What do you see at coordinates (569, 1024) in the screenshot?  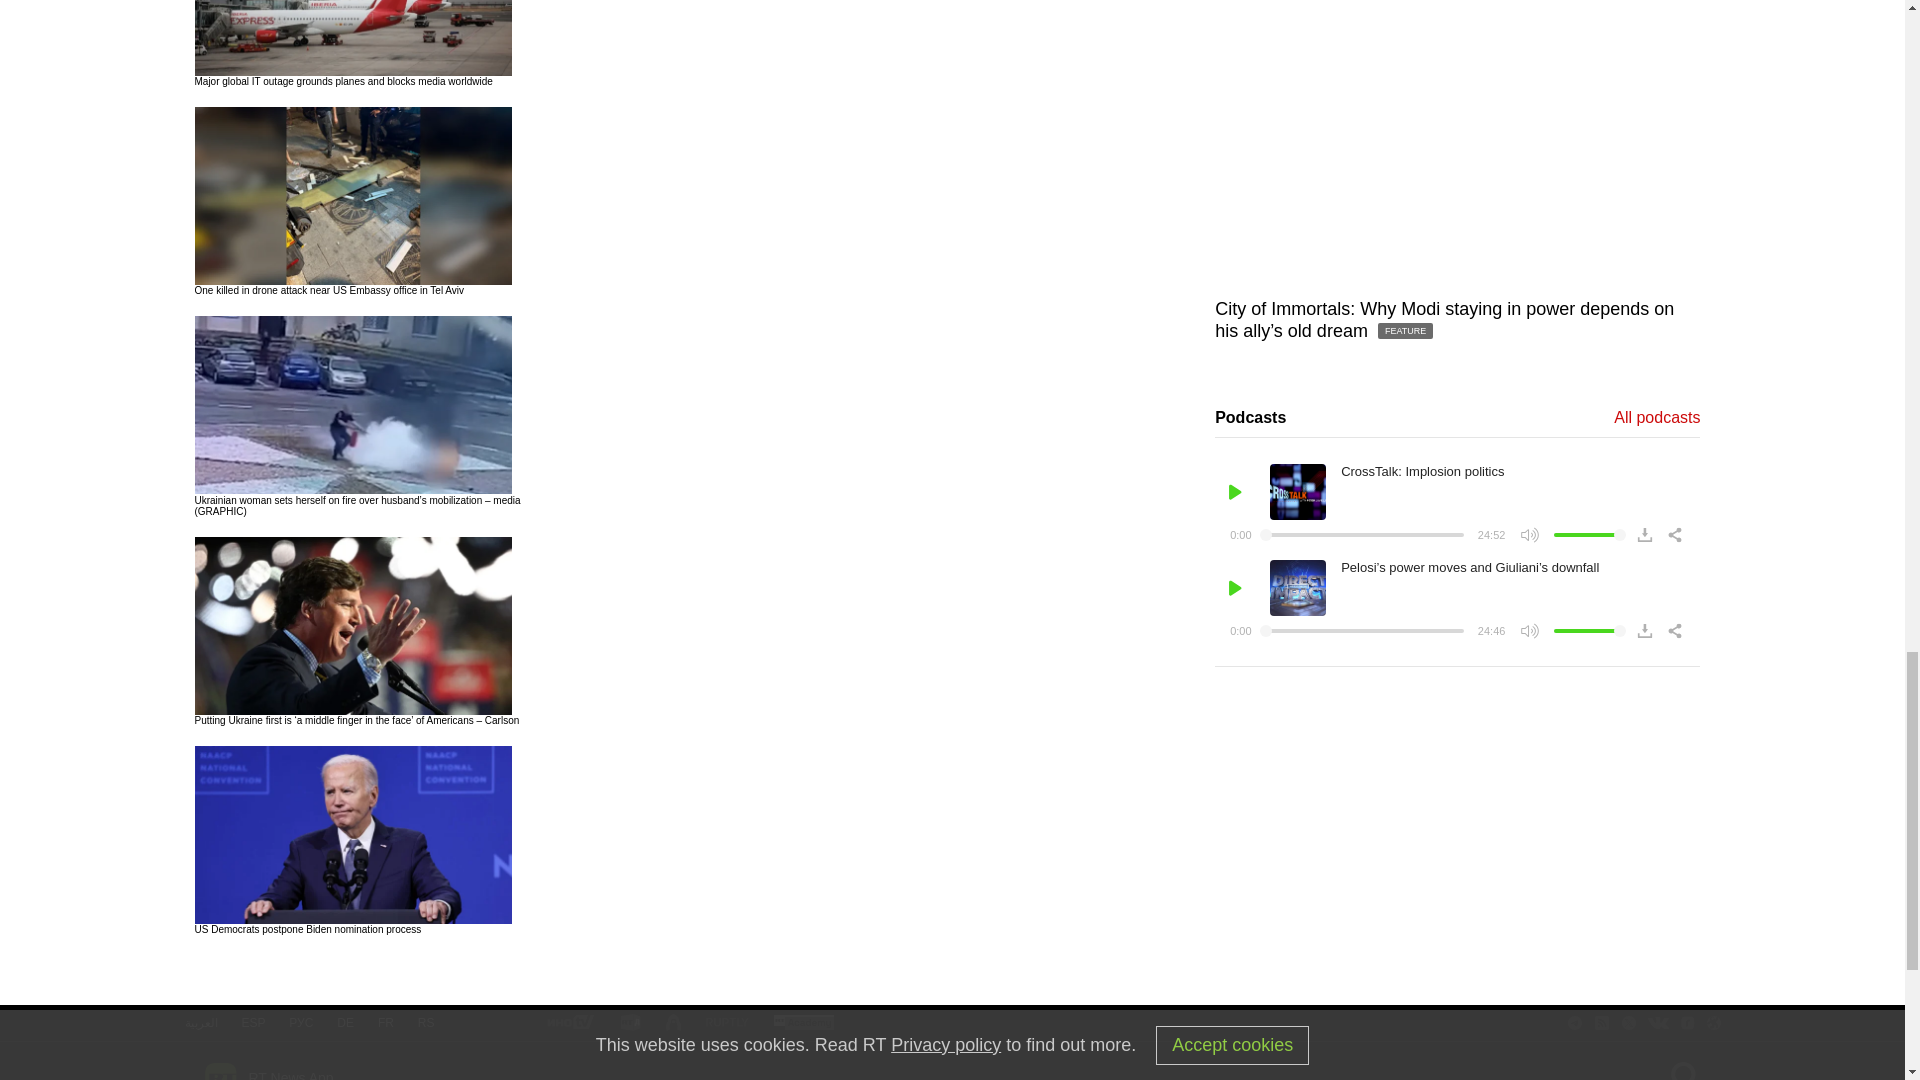 I see `RT ` at bounding box center [569, 1024].